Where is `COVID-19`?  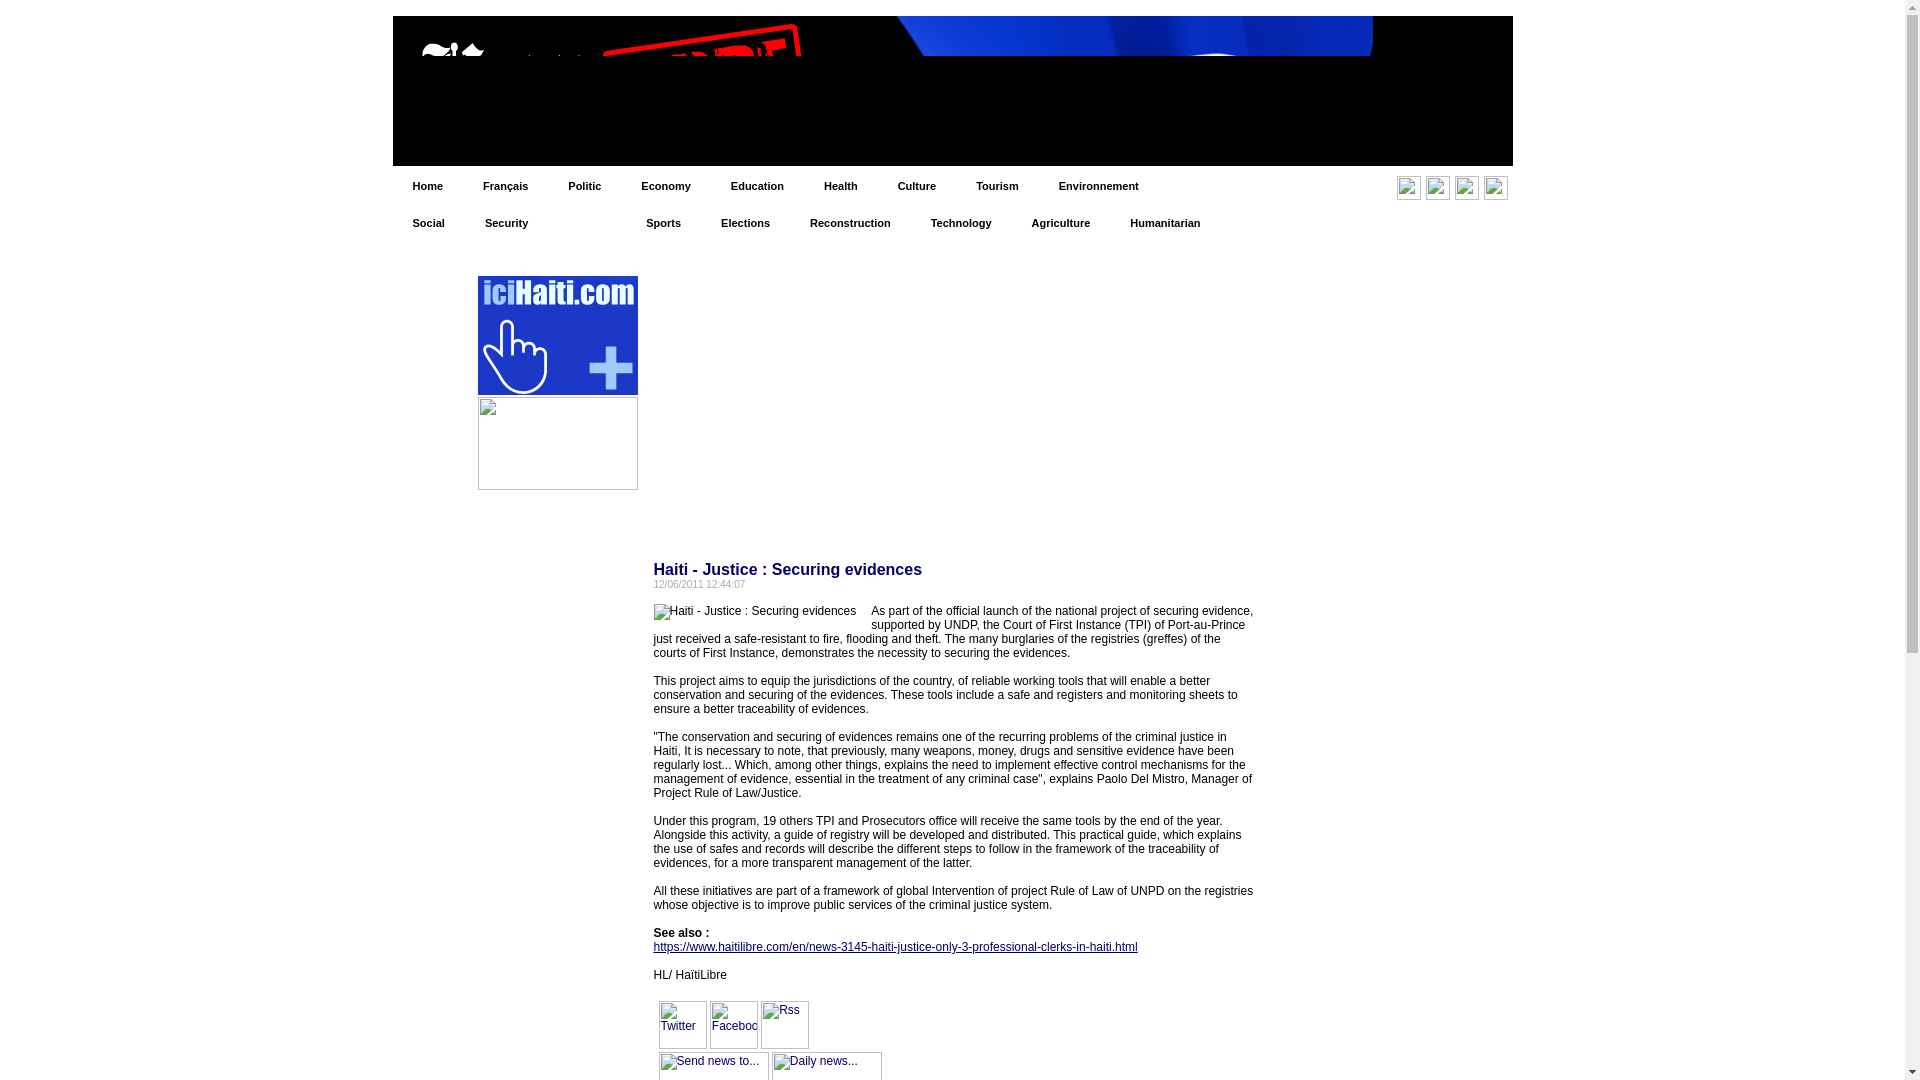 COVID-19 is located at coordinates (1204, 186).